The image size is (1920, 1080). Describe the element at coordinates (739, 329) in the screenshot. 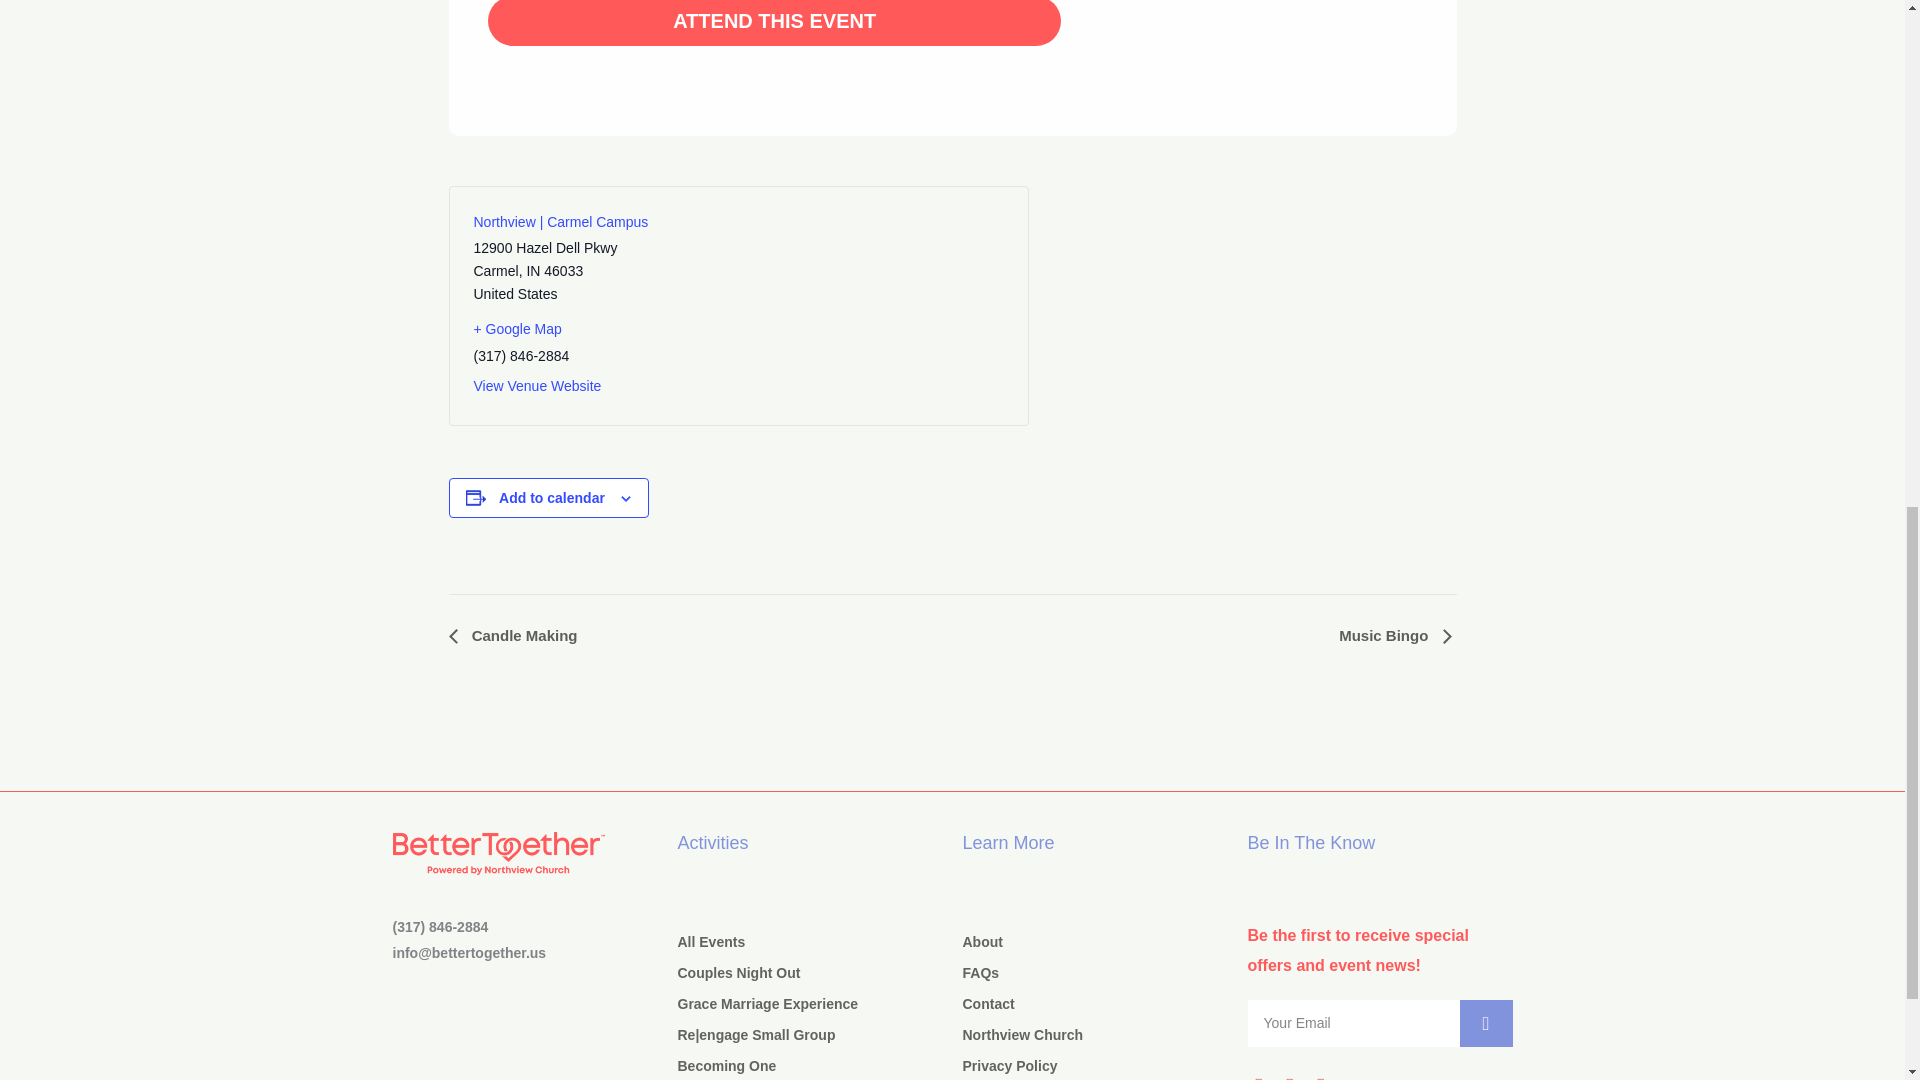

I see `Click to view a Google Map` at that location.